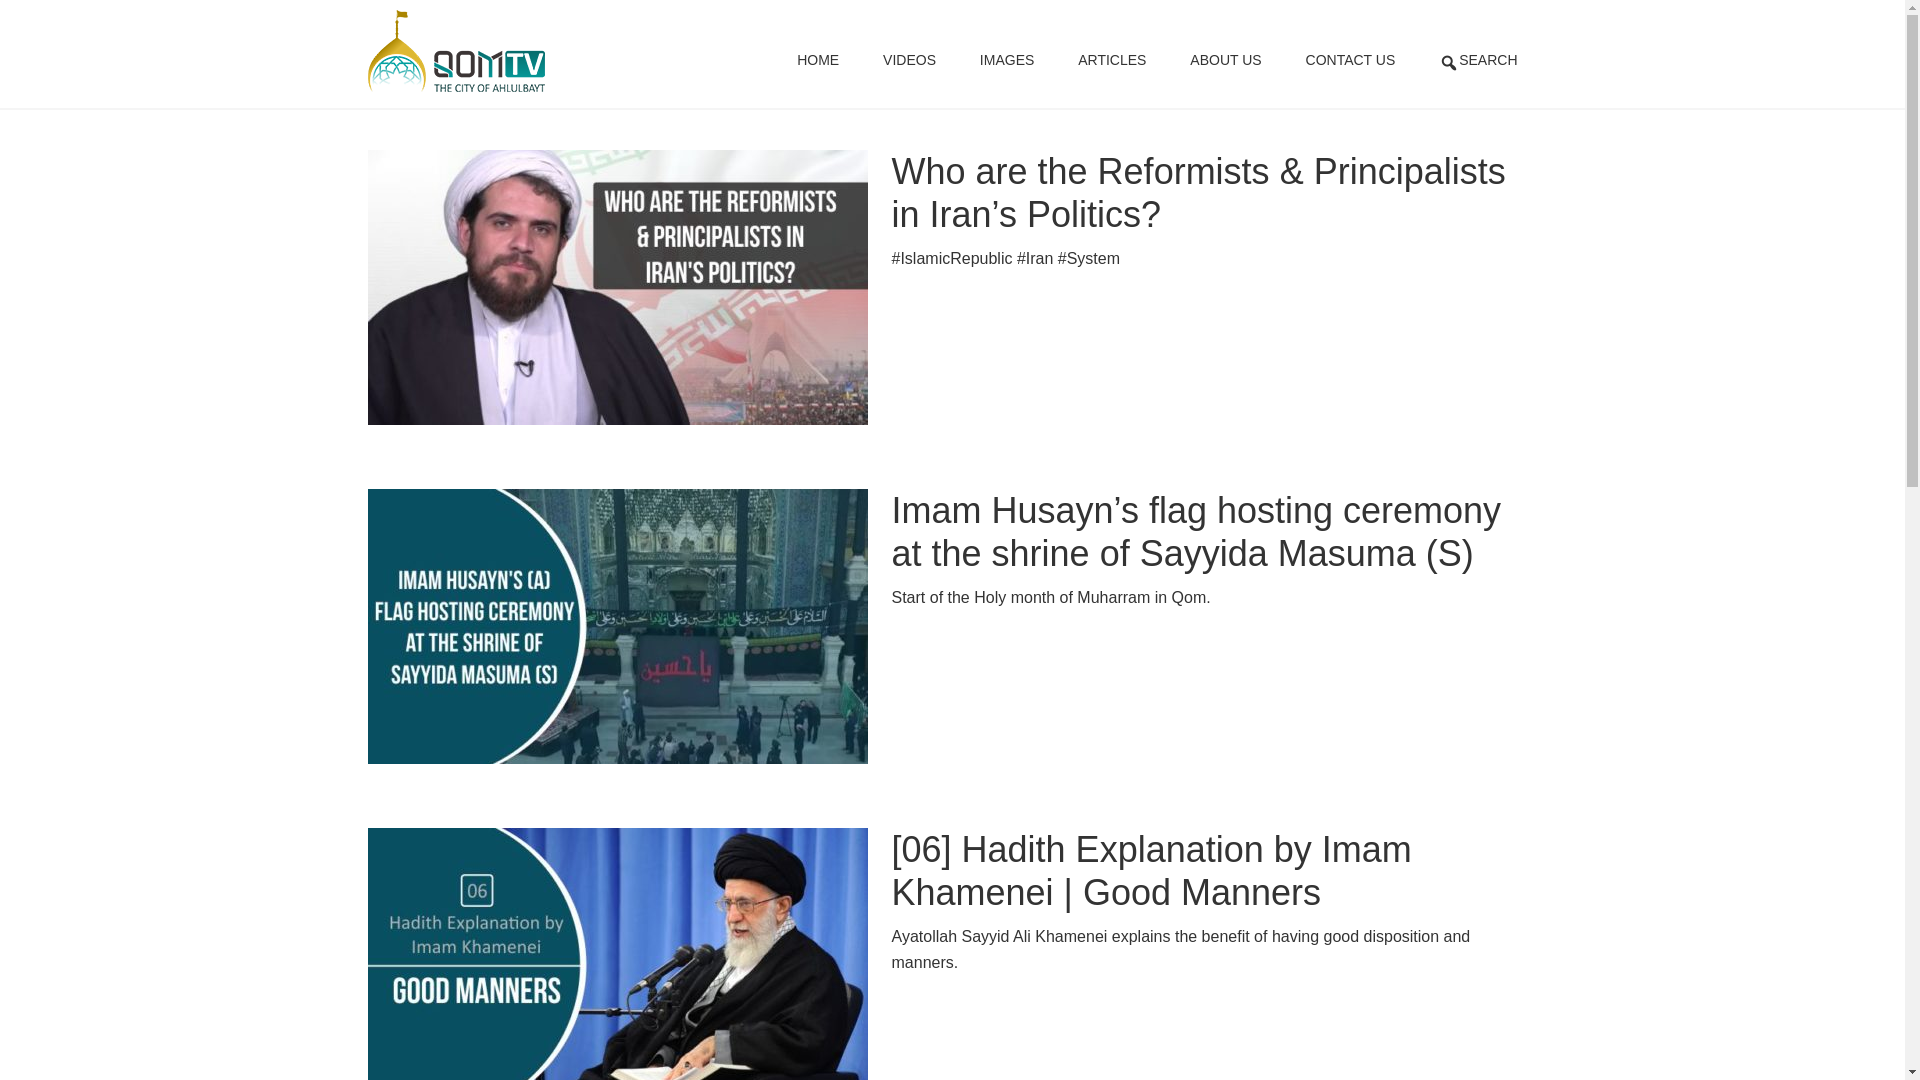 The image size is (1920, 1080). I want to click on SEARCH, so click(1478, 54).